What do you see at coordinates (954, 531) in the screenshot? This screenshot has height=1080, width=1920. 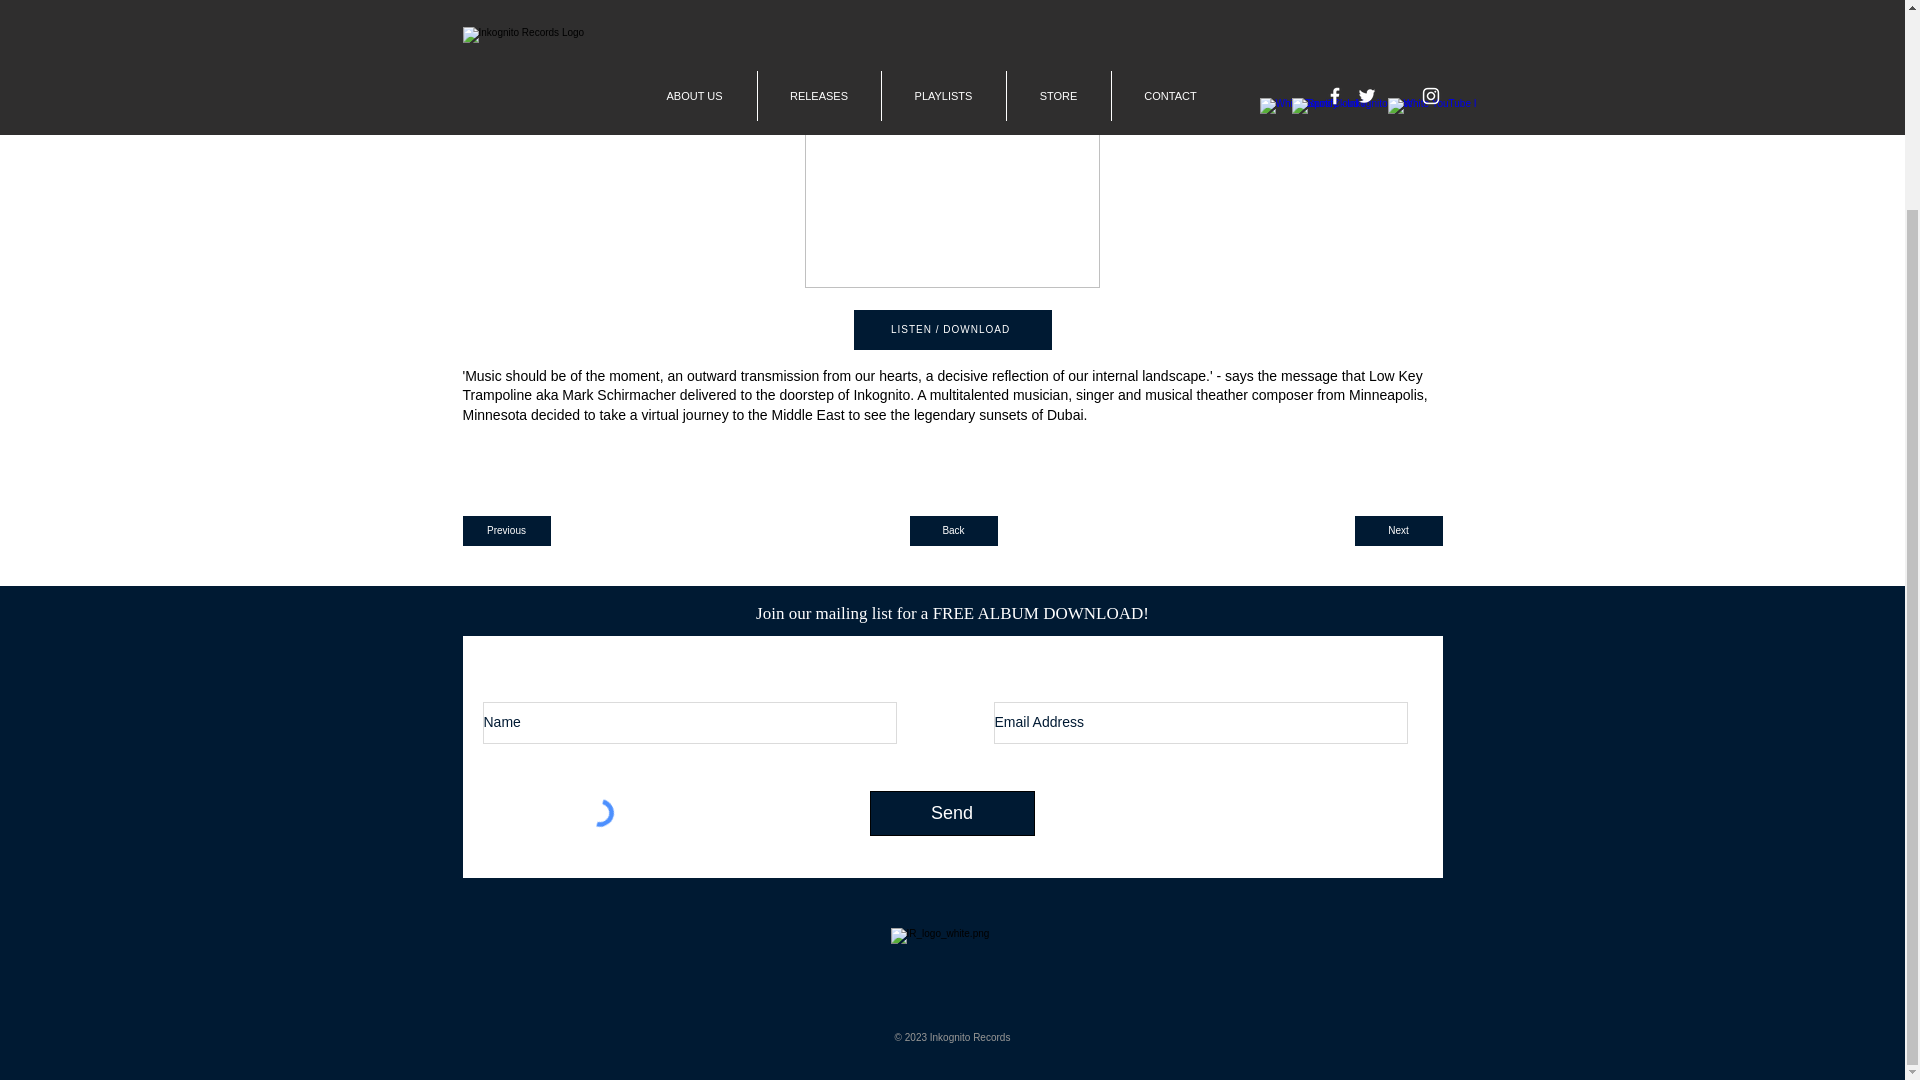 I see `Back` at bounding box center [954, 531].